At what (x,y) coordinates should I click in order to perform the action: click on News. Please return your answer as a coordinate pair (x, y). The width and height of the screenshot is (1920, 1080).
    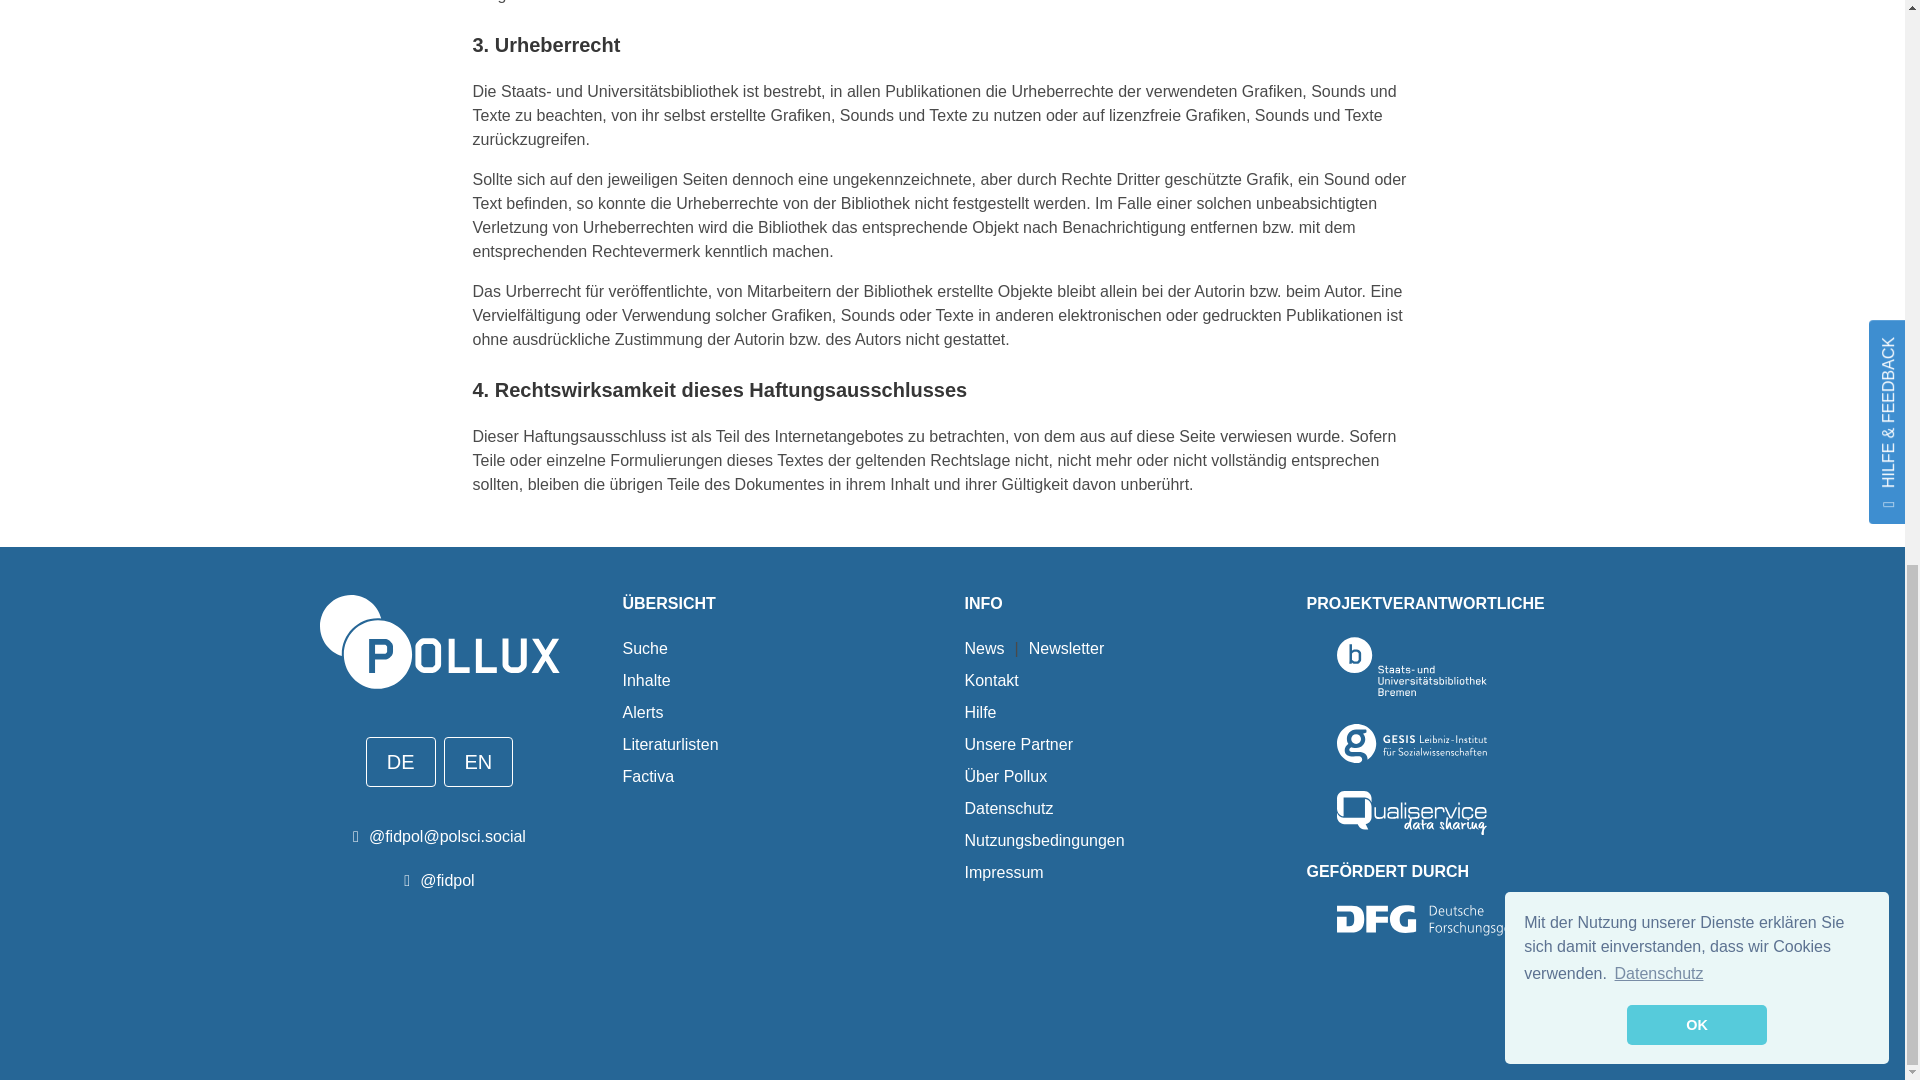
    Looking at the image, I should click on (984, 648).